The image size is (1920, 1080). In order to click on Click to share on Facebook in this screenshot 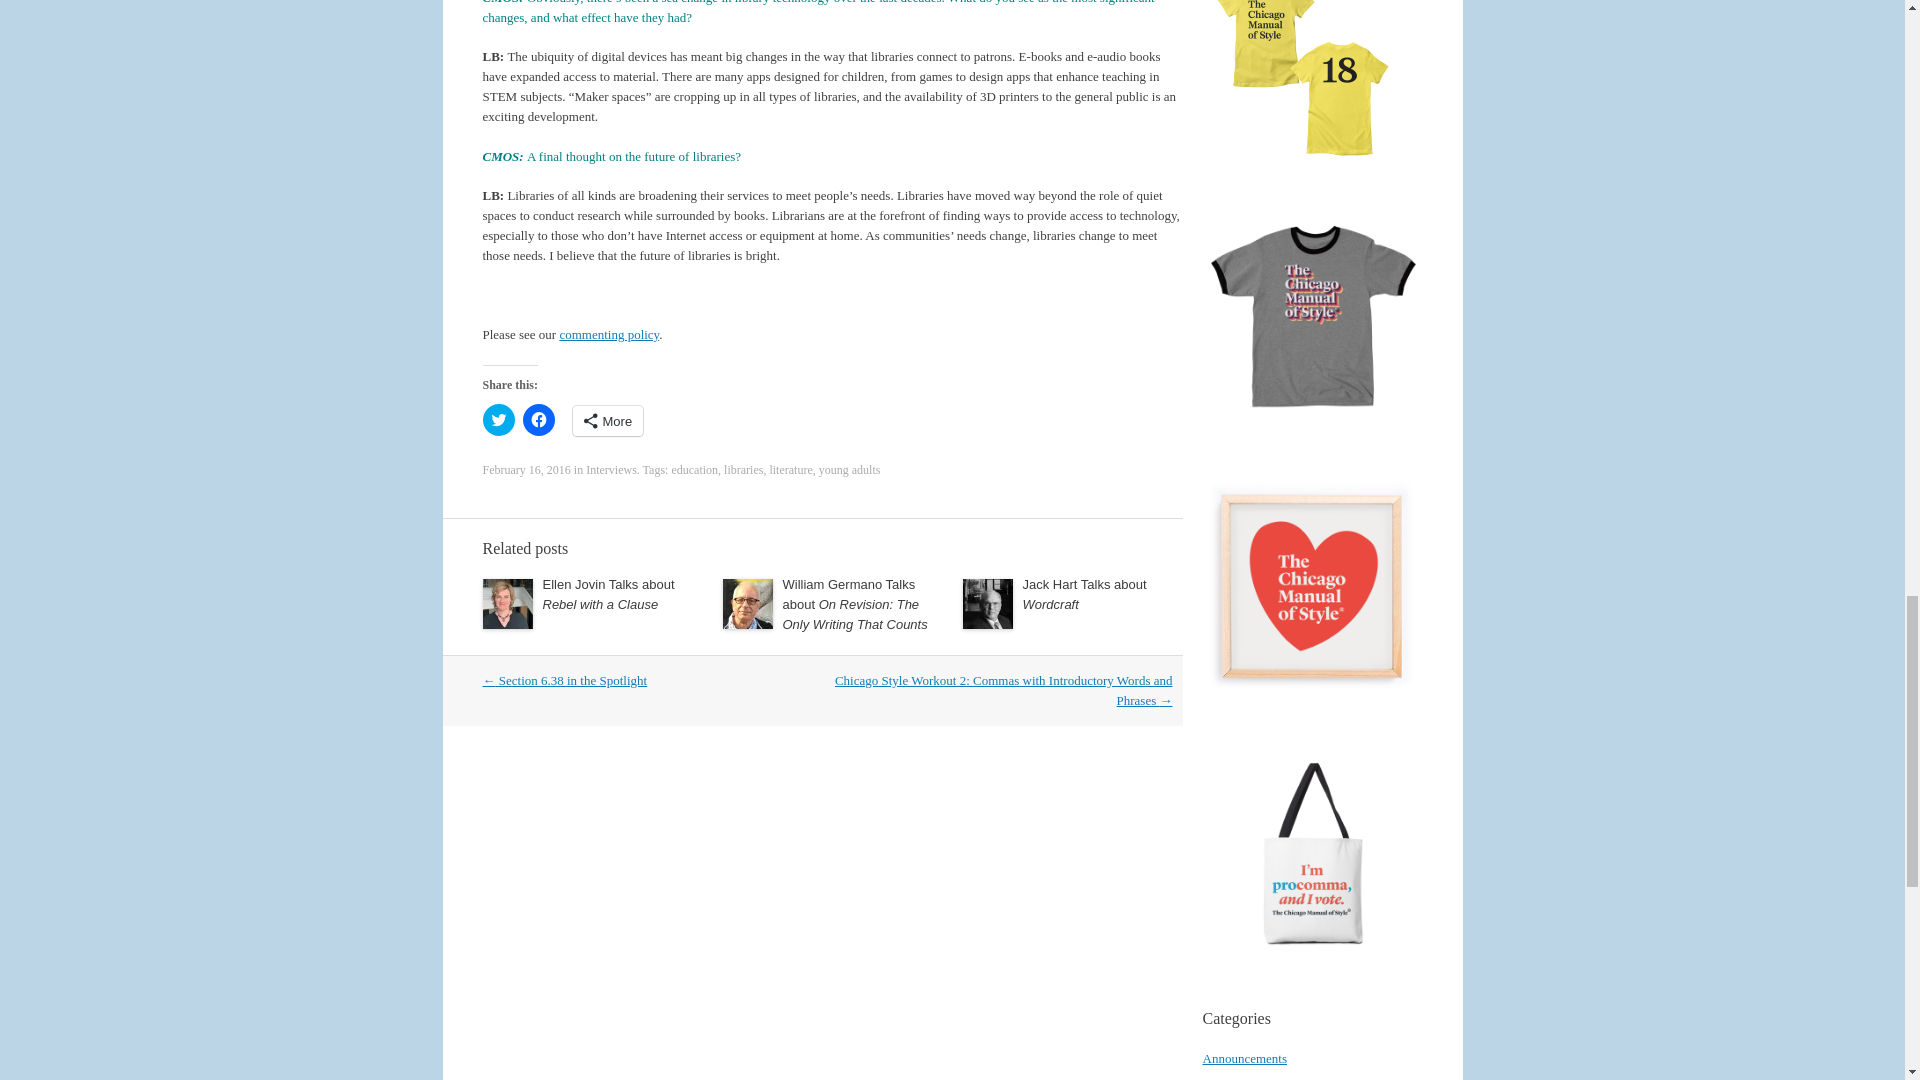, I will do `click(538, 420)`.